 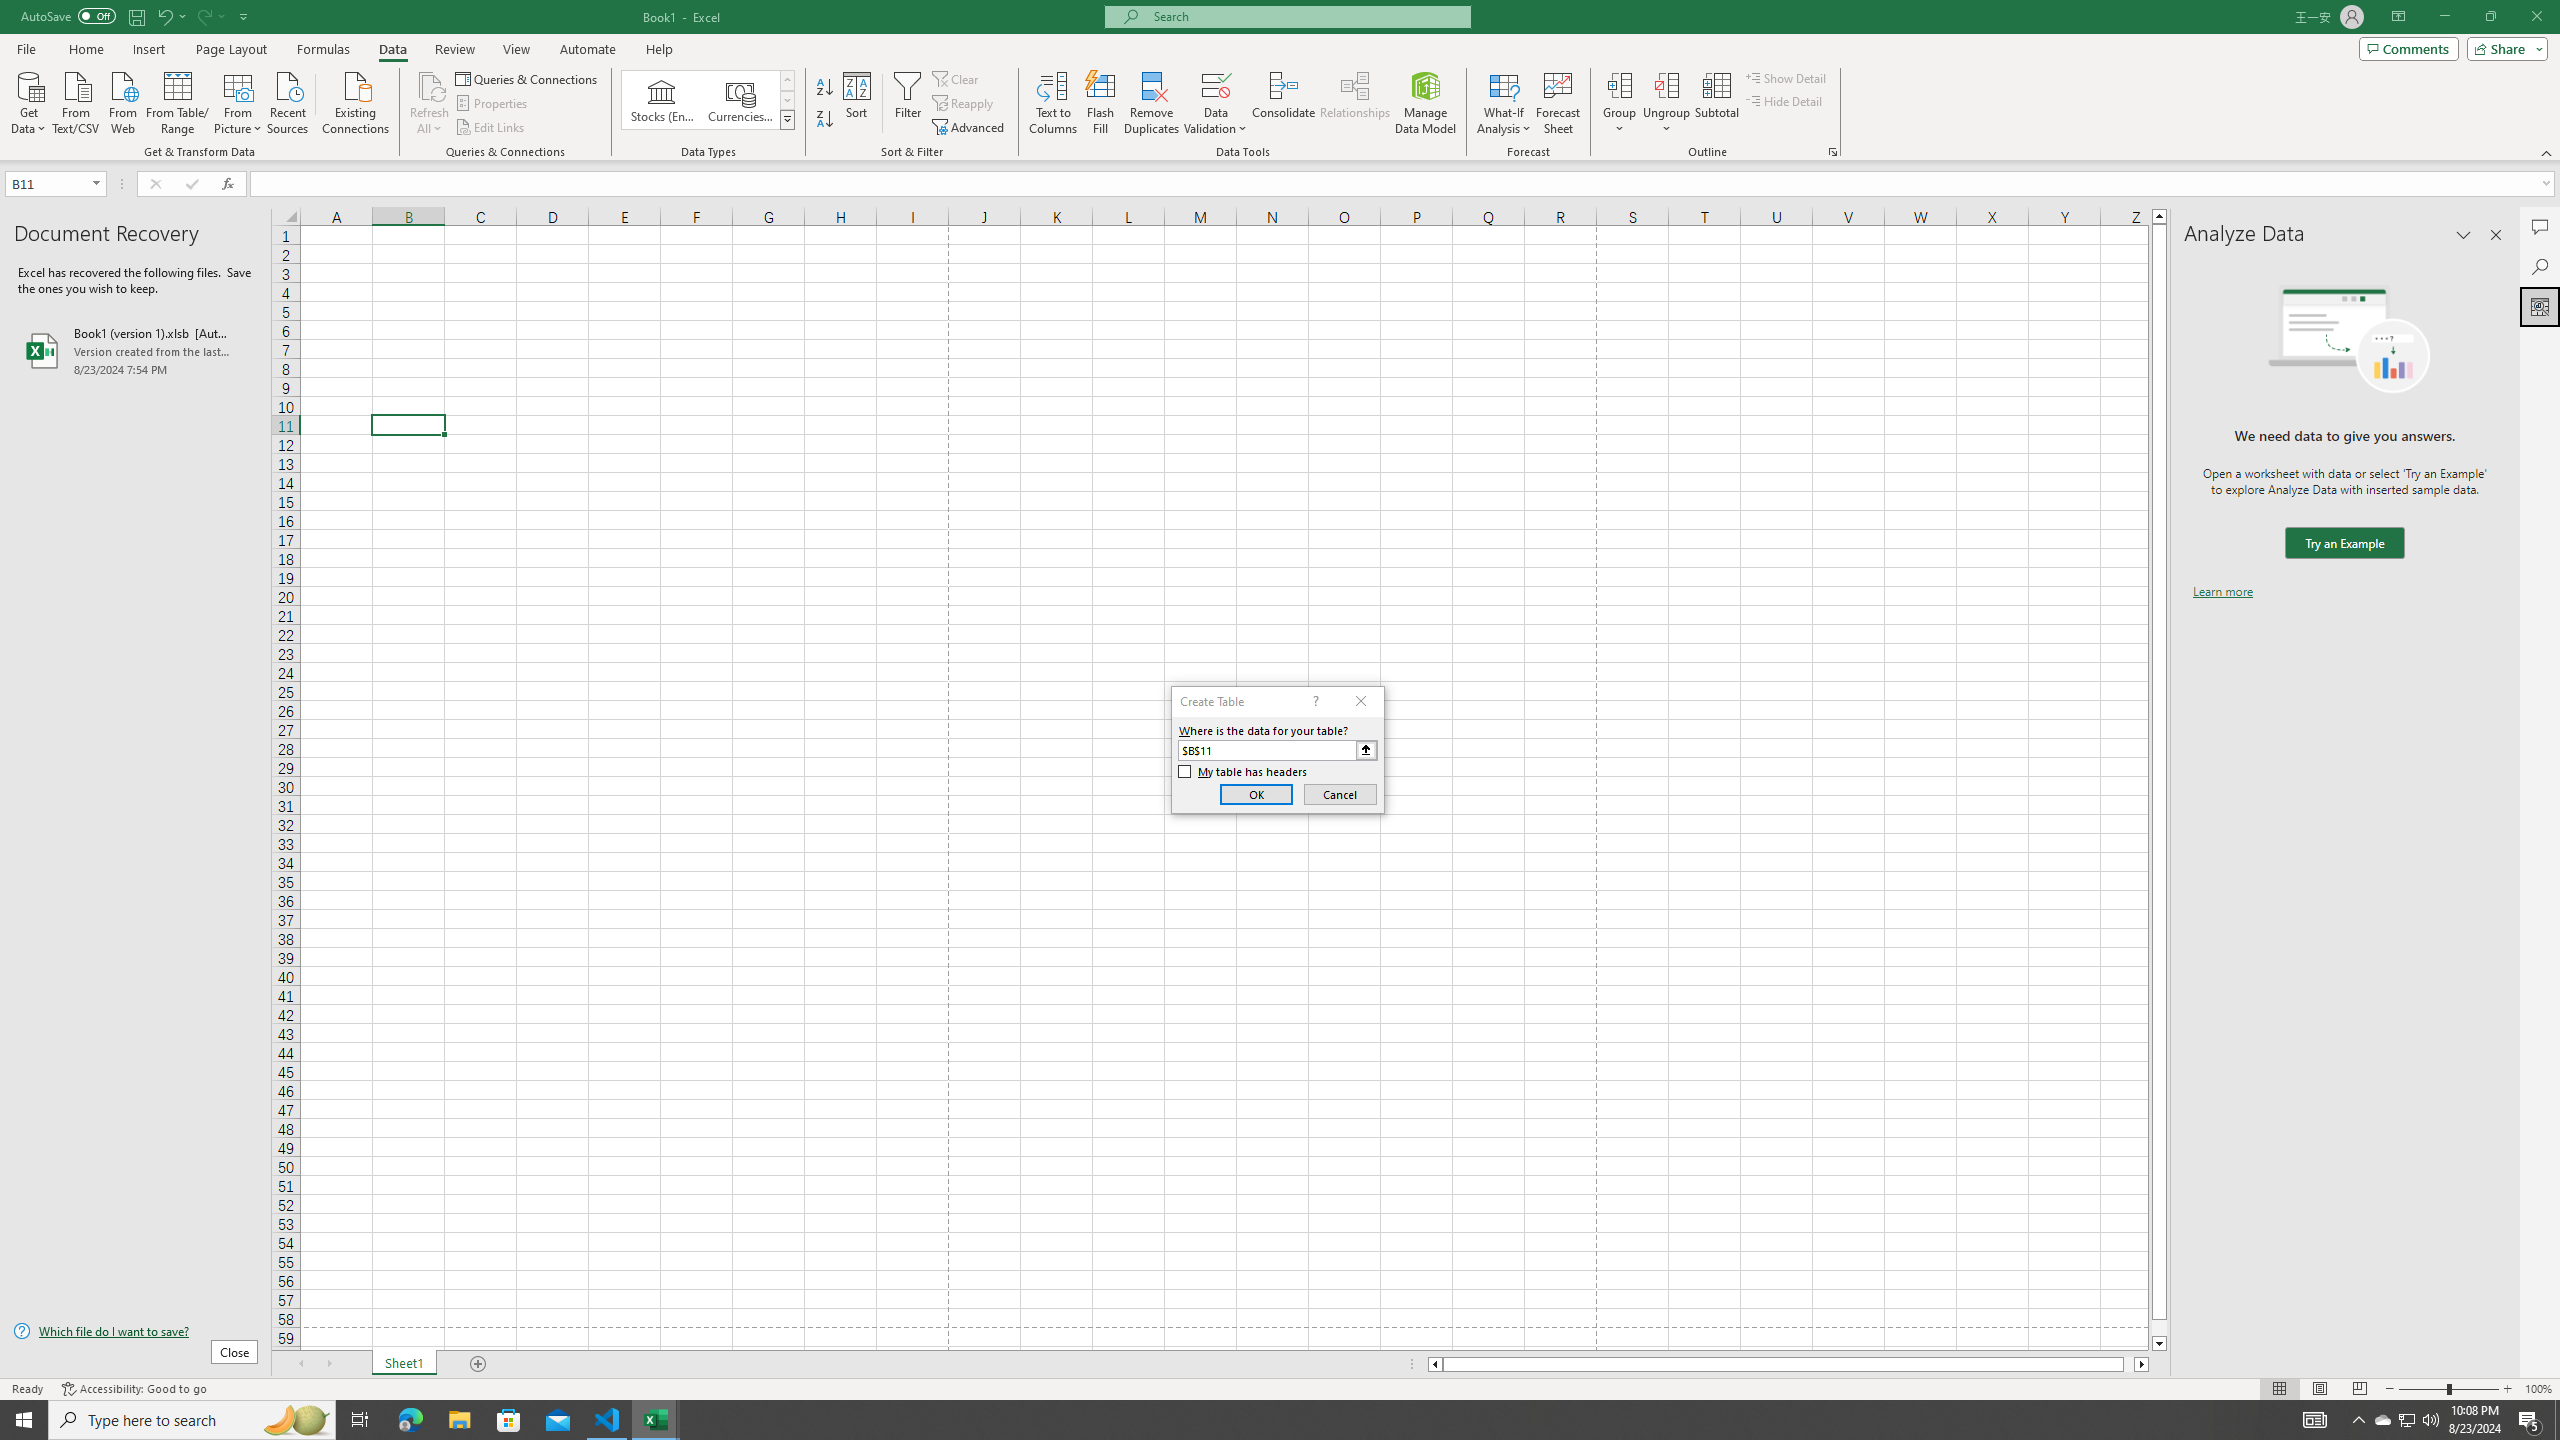 I want to click on What-If Analysis, so click(x=1504, y=103).